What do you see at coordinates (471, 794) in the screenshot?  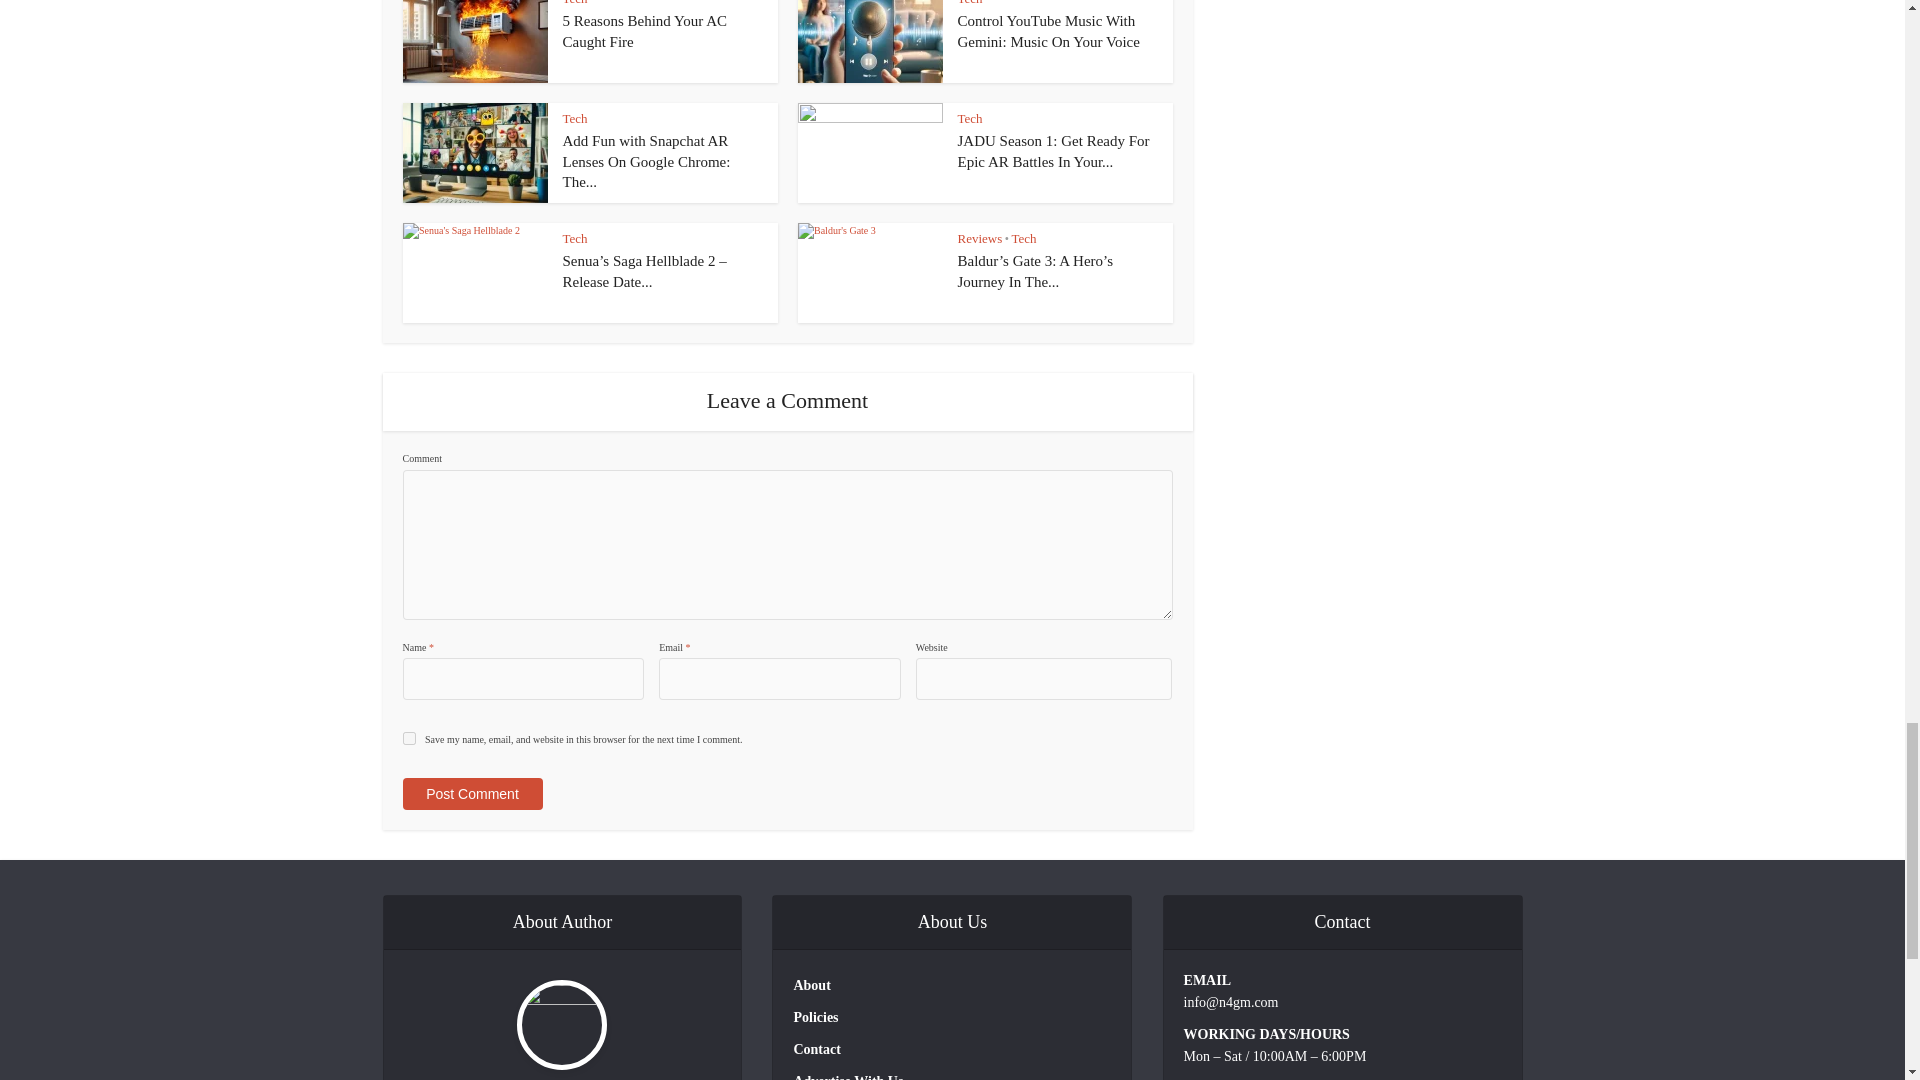 I see `Post Comment` at bounding box center [471, 794].